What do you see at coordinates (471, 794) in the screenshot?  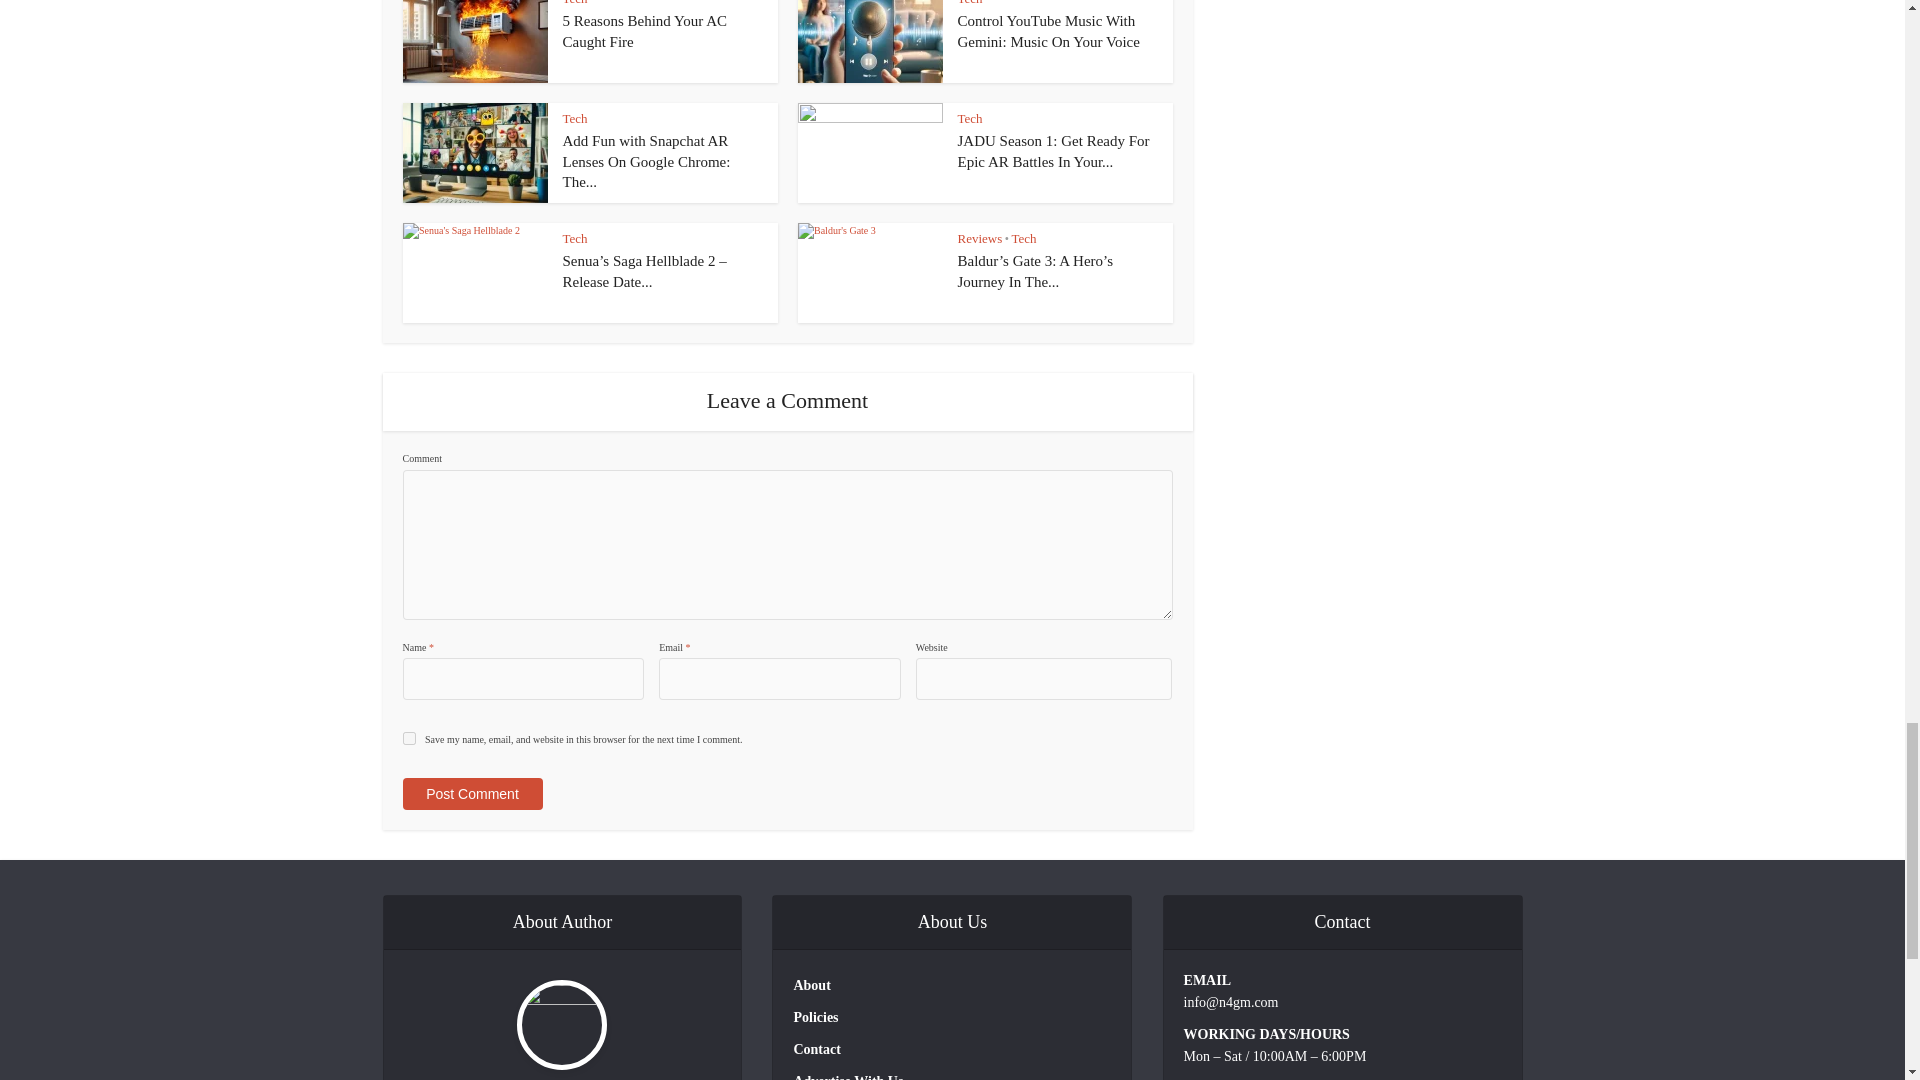 I see `Post Comment` at bounding box center [471, 794].